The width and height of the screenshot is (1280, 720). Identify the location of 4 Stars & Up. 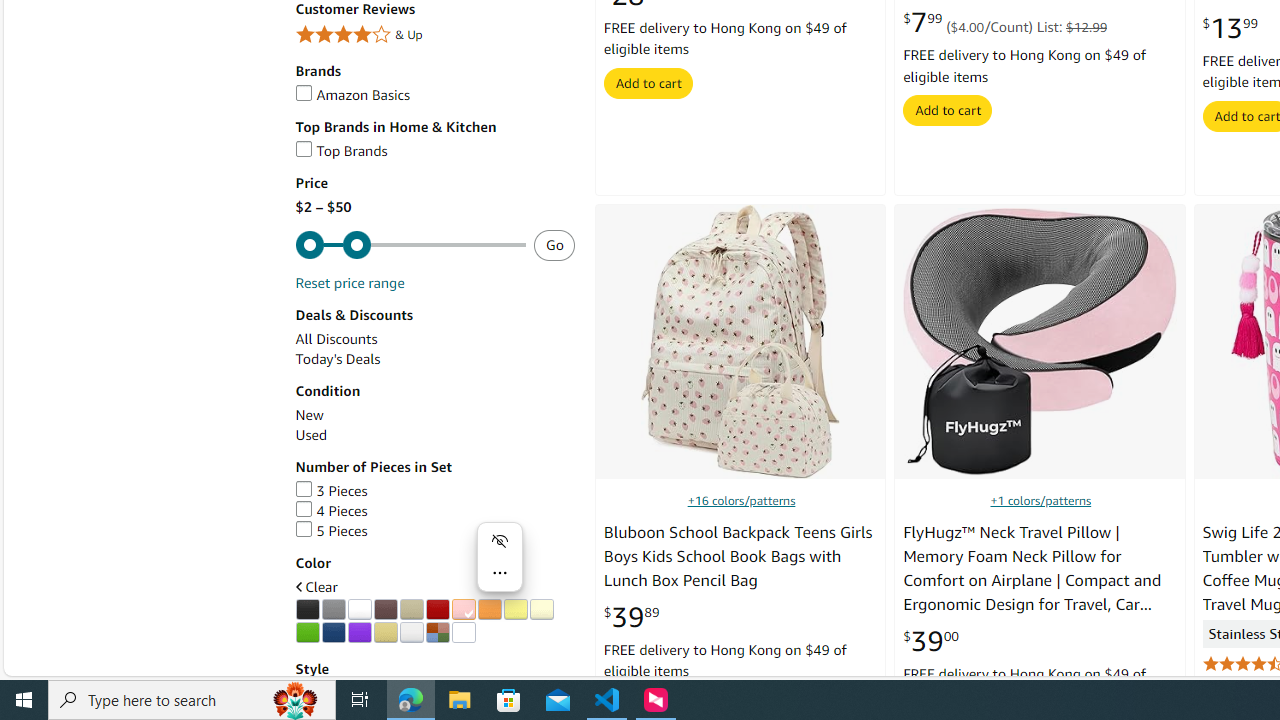
(434, 36).